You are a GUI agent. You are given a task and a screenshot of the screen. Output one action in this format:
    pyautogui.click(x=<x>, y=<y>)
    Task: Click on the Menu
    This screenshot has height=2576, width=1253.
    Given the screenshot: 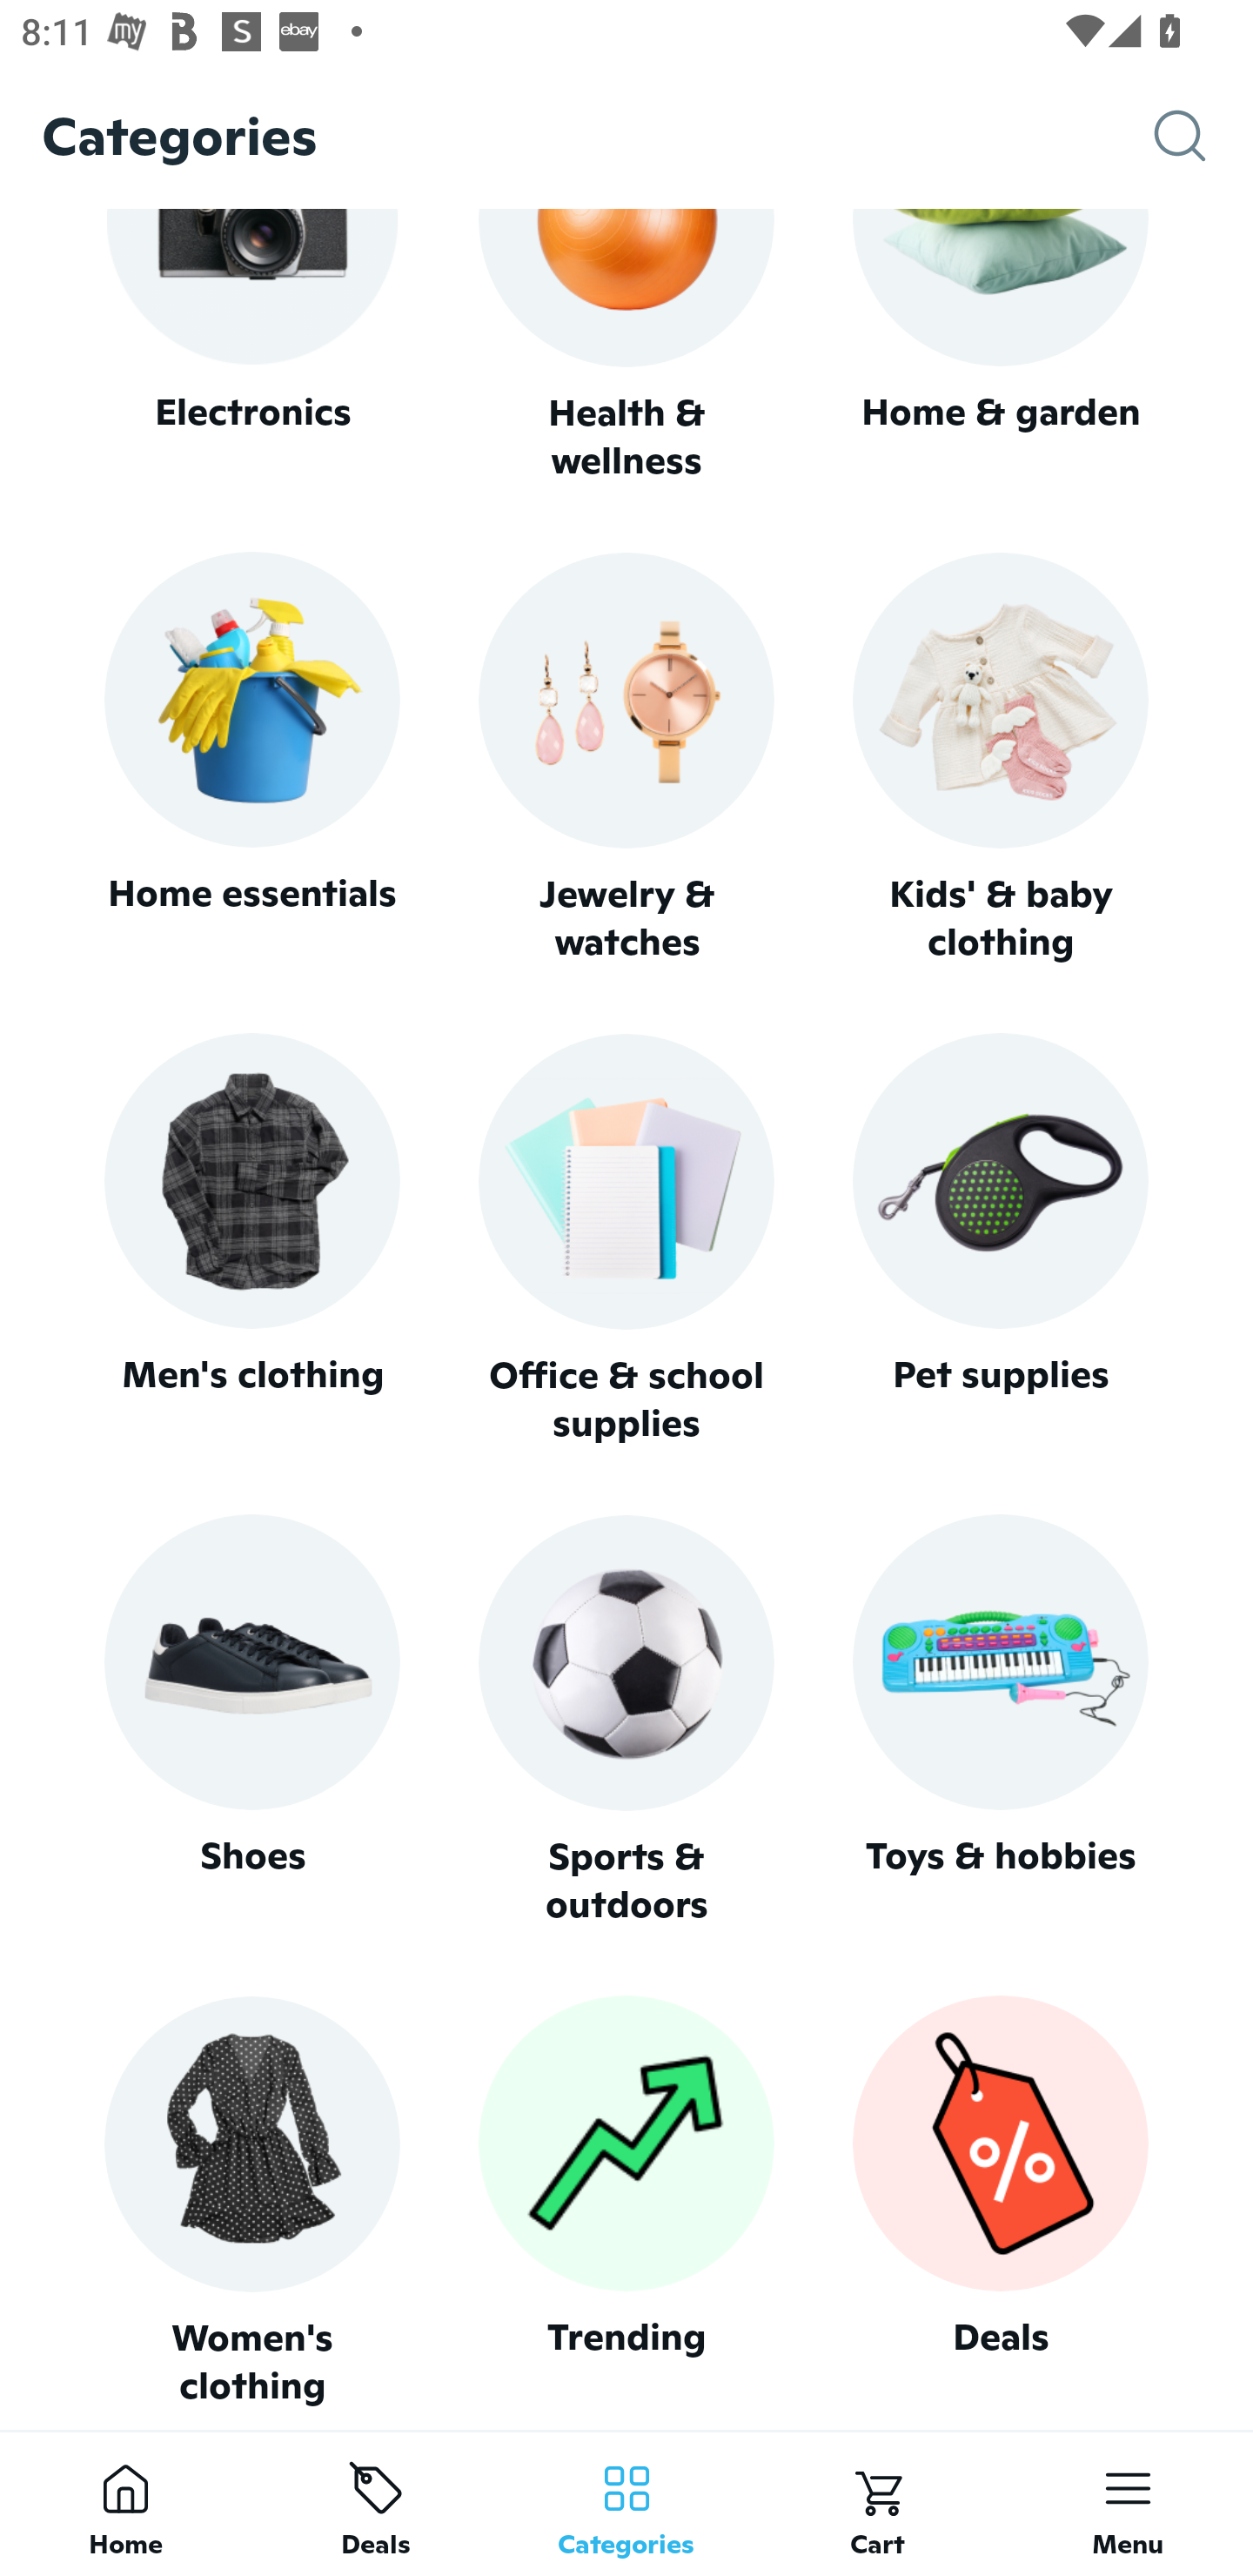 What is the action you would take?
    pyautogui.click(x=1128, y=2503)
    